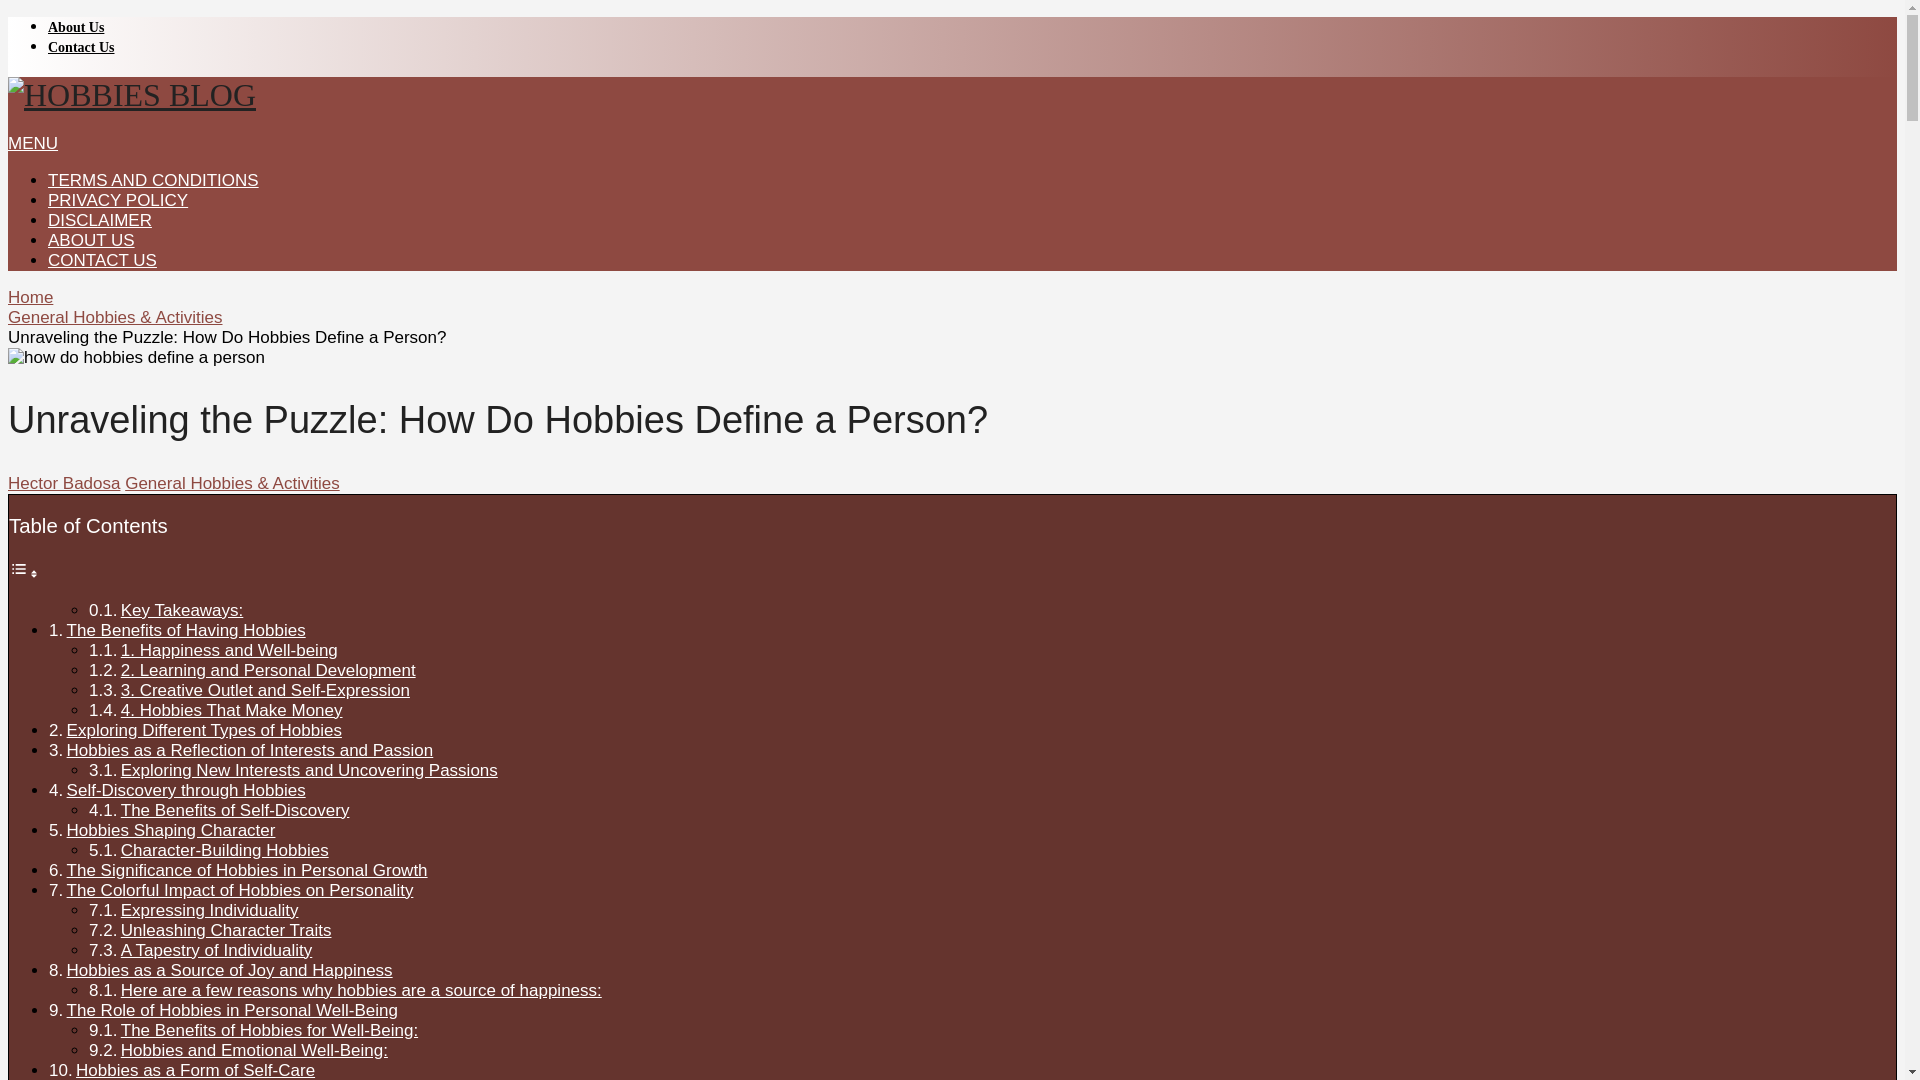  I want to click on The Benefits of Having Hobbies, so click(186, 630).